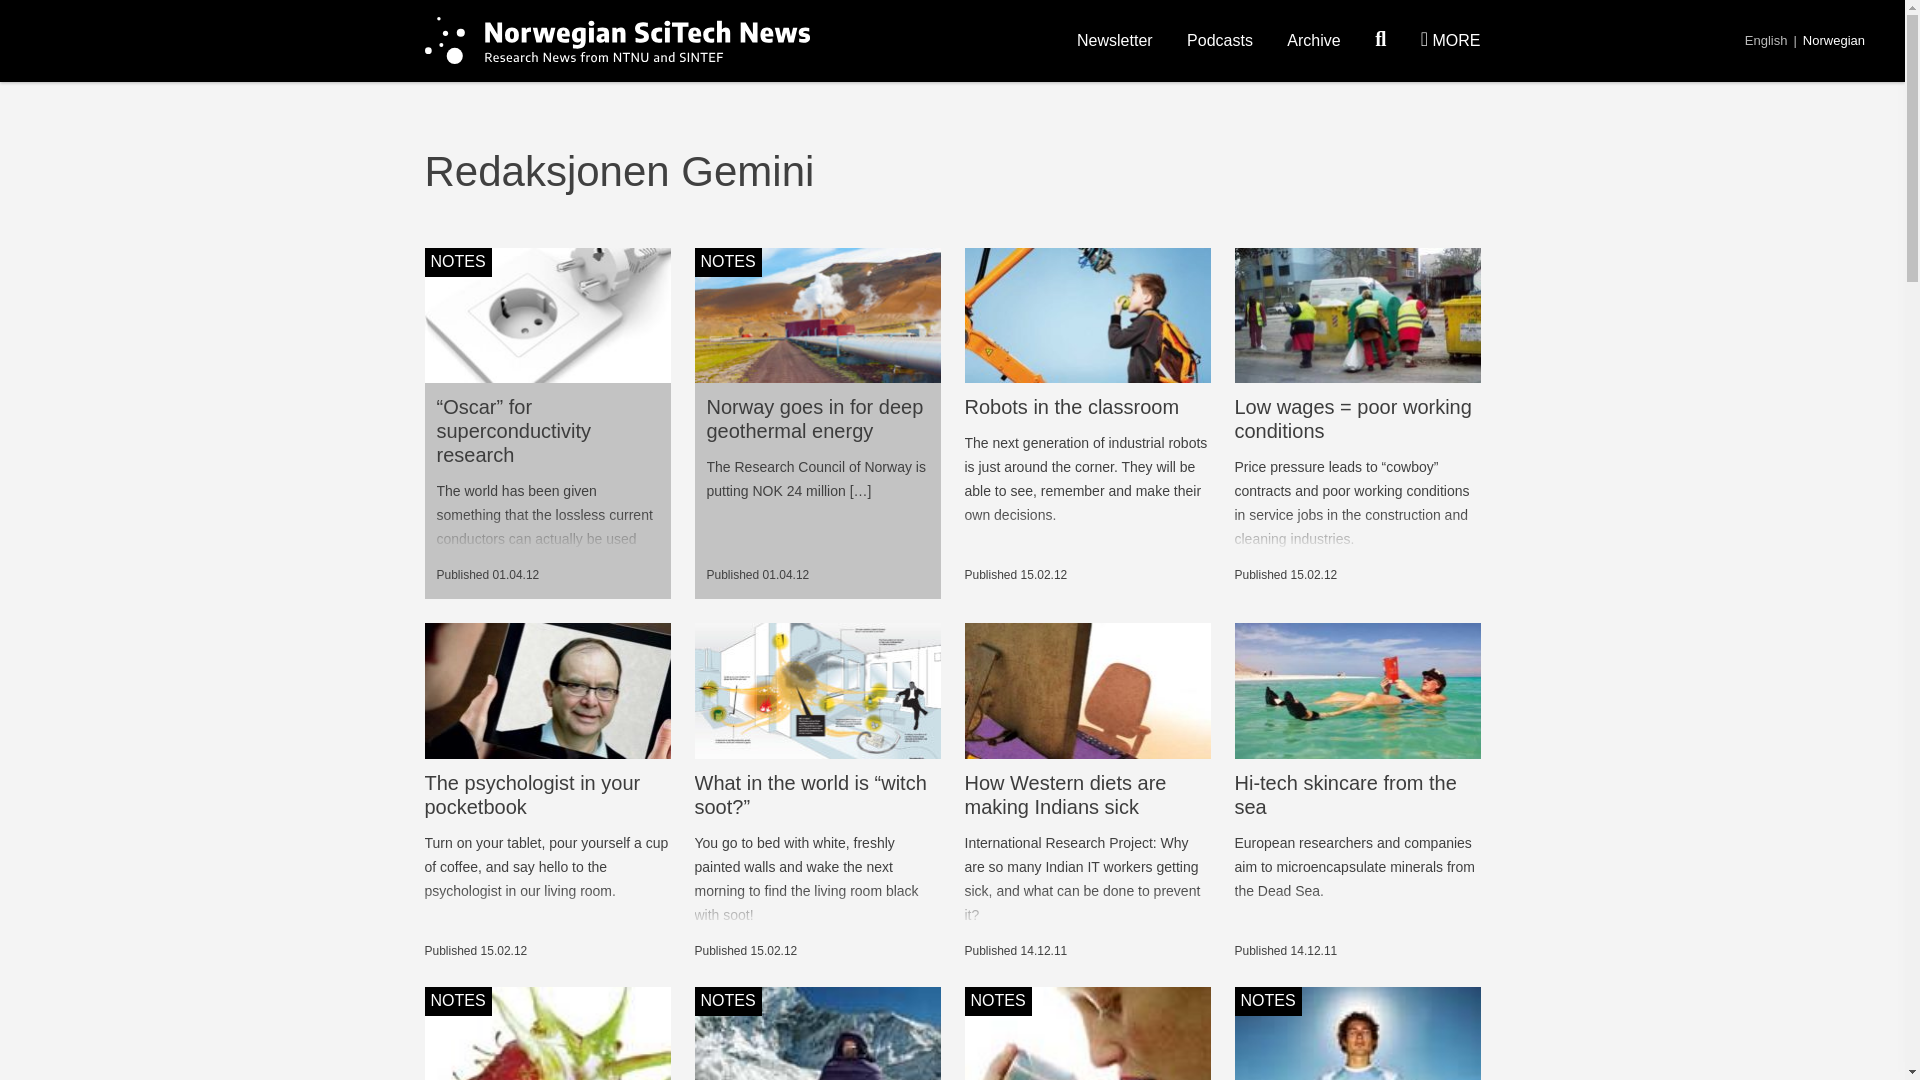 Image resolution: width=1920 pixels, height=1080 pixels. I want to click on Archive, so click(1313, 40).